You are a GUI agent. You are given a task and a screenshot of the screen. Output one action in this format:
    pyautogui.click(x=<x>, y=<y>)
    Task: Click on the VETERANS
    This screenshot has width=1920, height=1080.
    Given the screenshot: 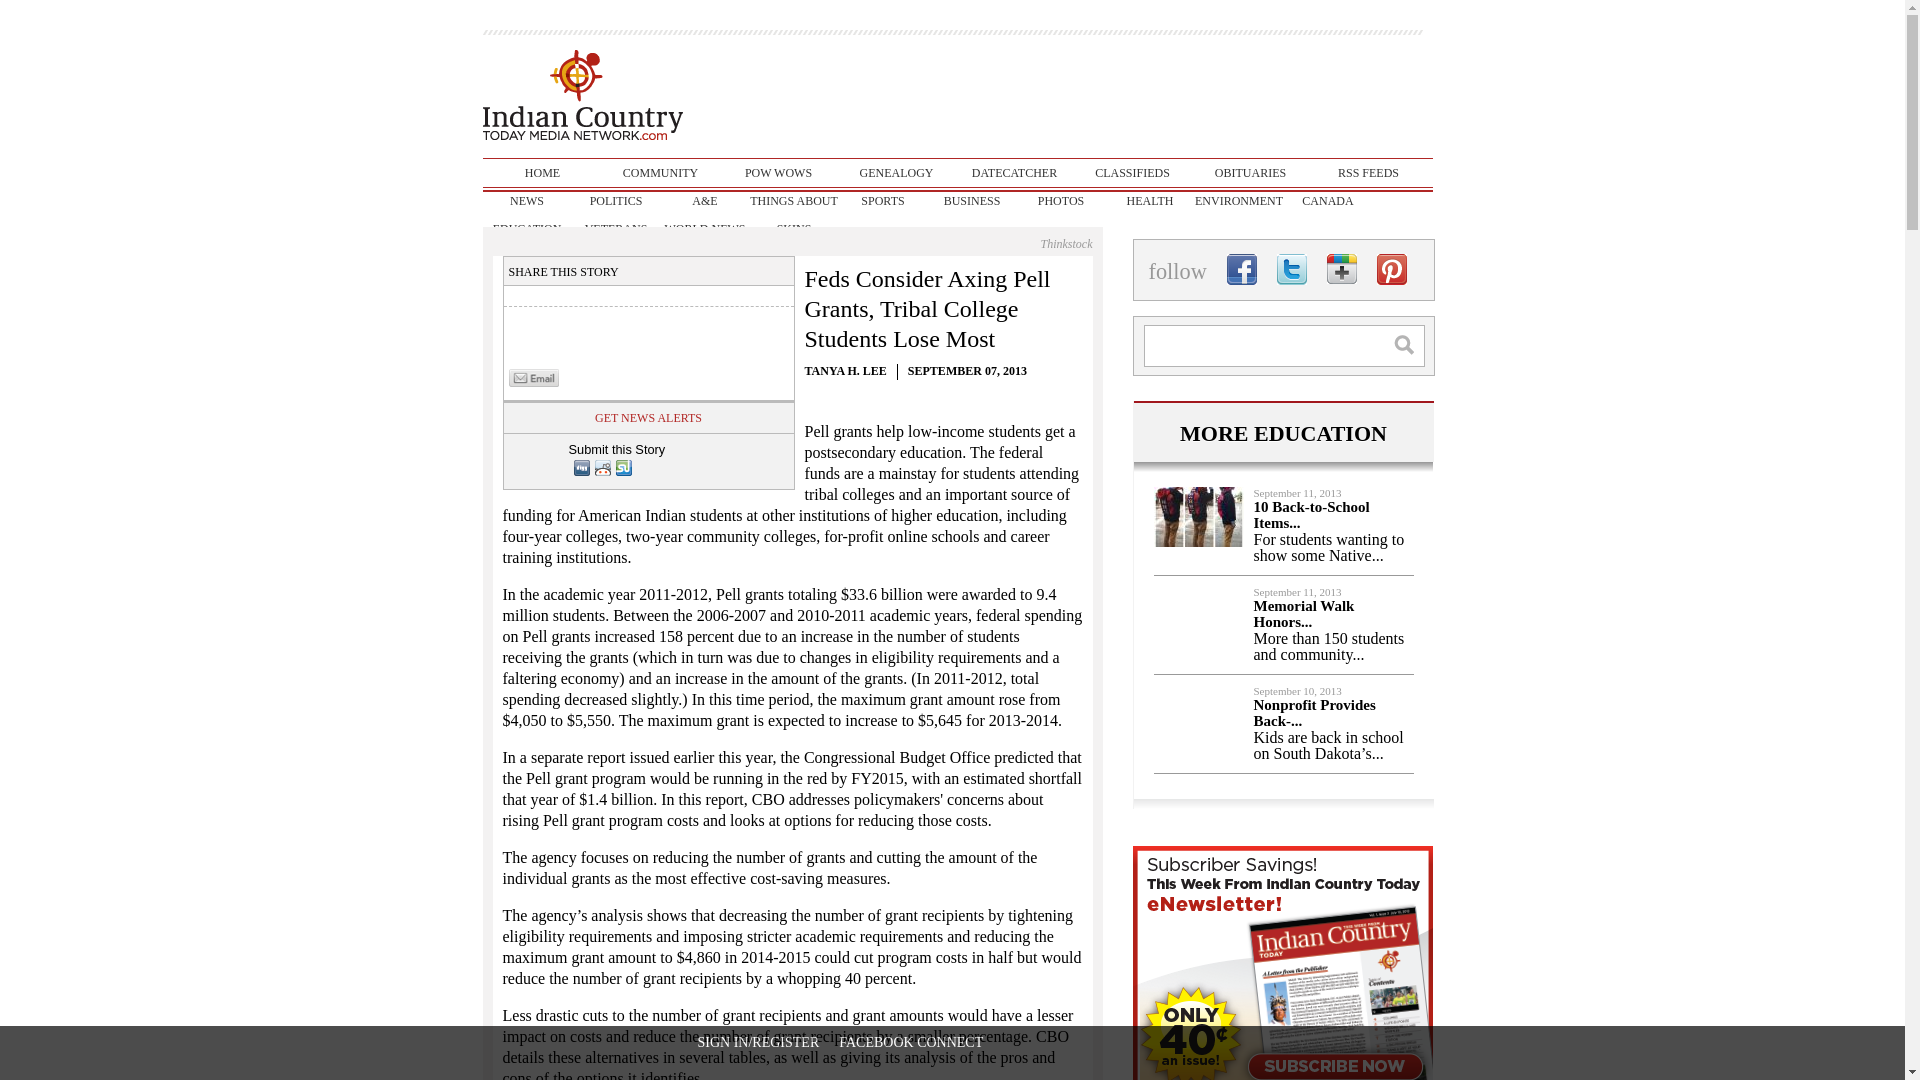 What is the action you would take?
    pyautogui.click(x=616, y=228)
    